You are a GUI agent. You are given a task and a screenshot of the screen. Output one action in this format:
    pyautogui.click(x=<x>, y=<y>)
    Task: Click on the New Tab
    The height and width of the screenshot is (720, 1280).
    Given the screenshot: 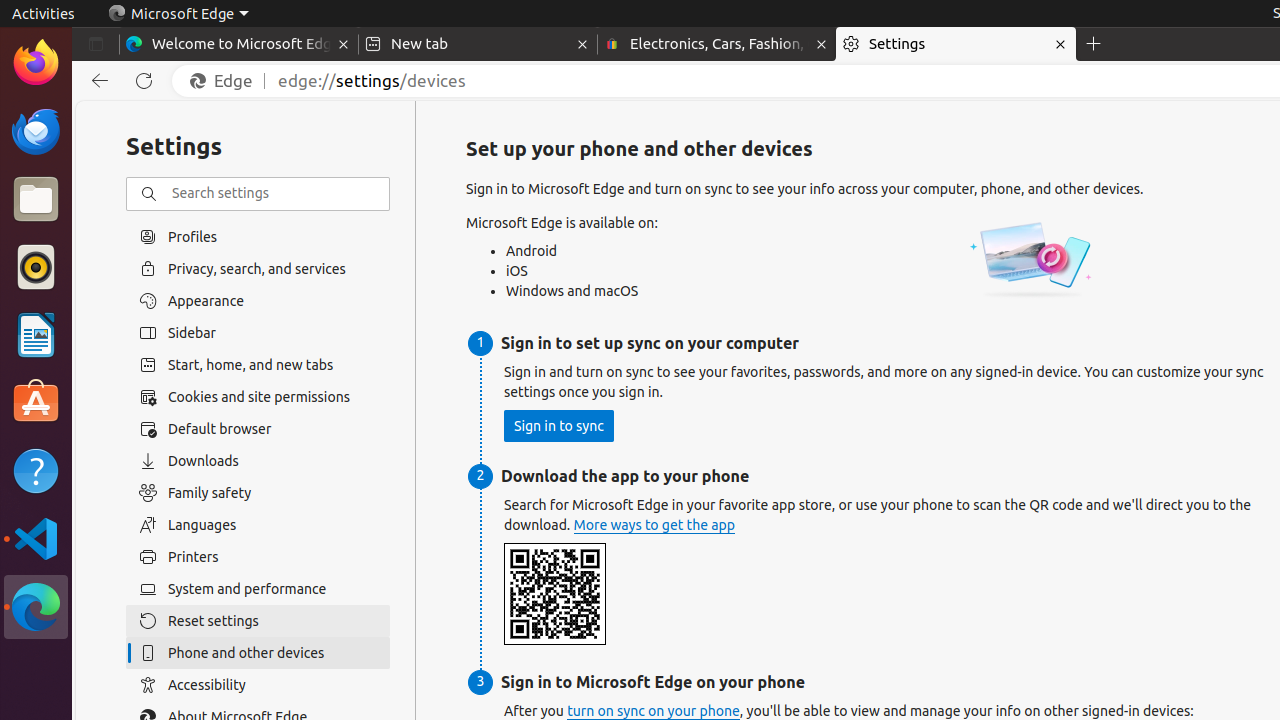 What is the action you would take?
    pyautogui.click(x=1094, y=44)
    